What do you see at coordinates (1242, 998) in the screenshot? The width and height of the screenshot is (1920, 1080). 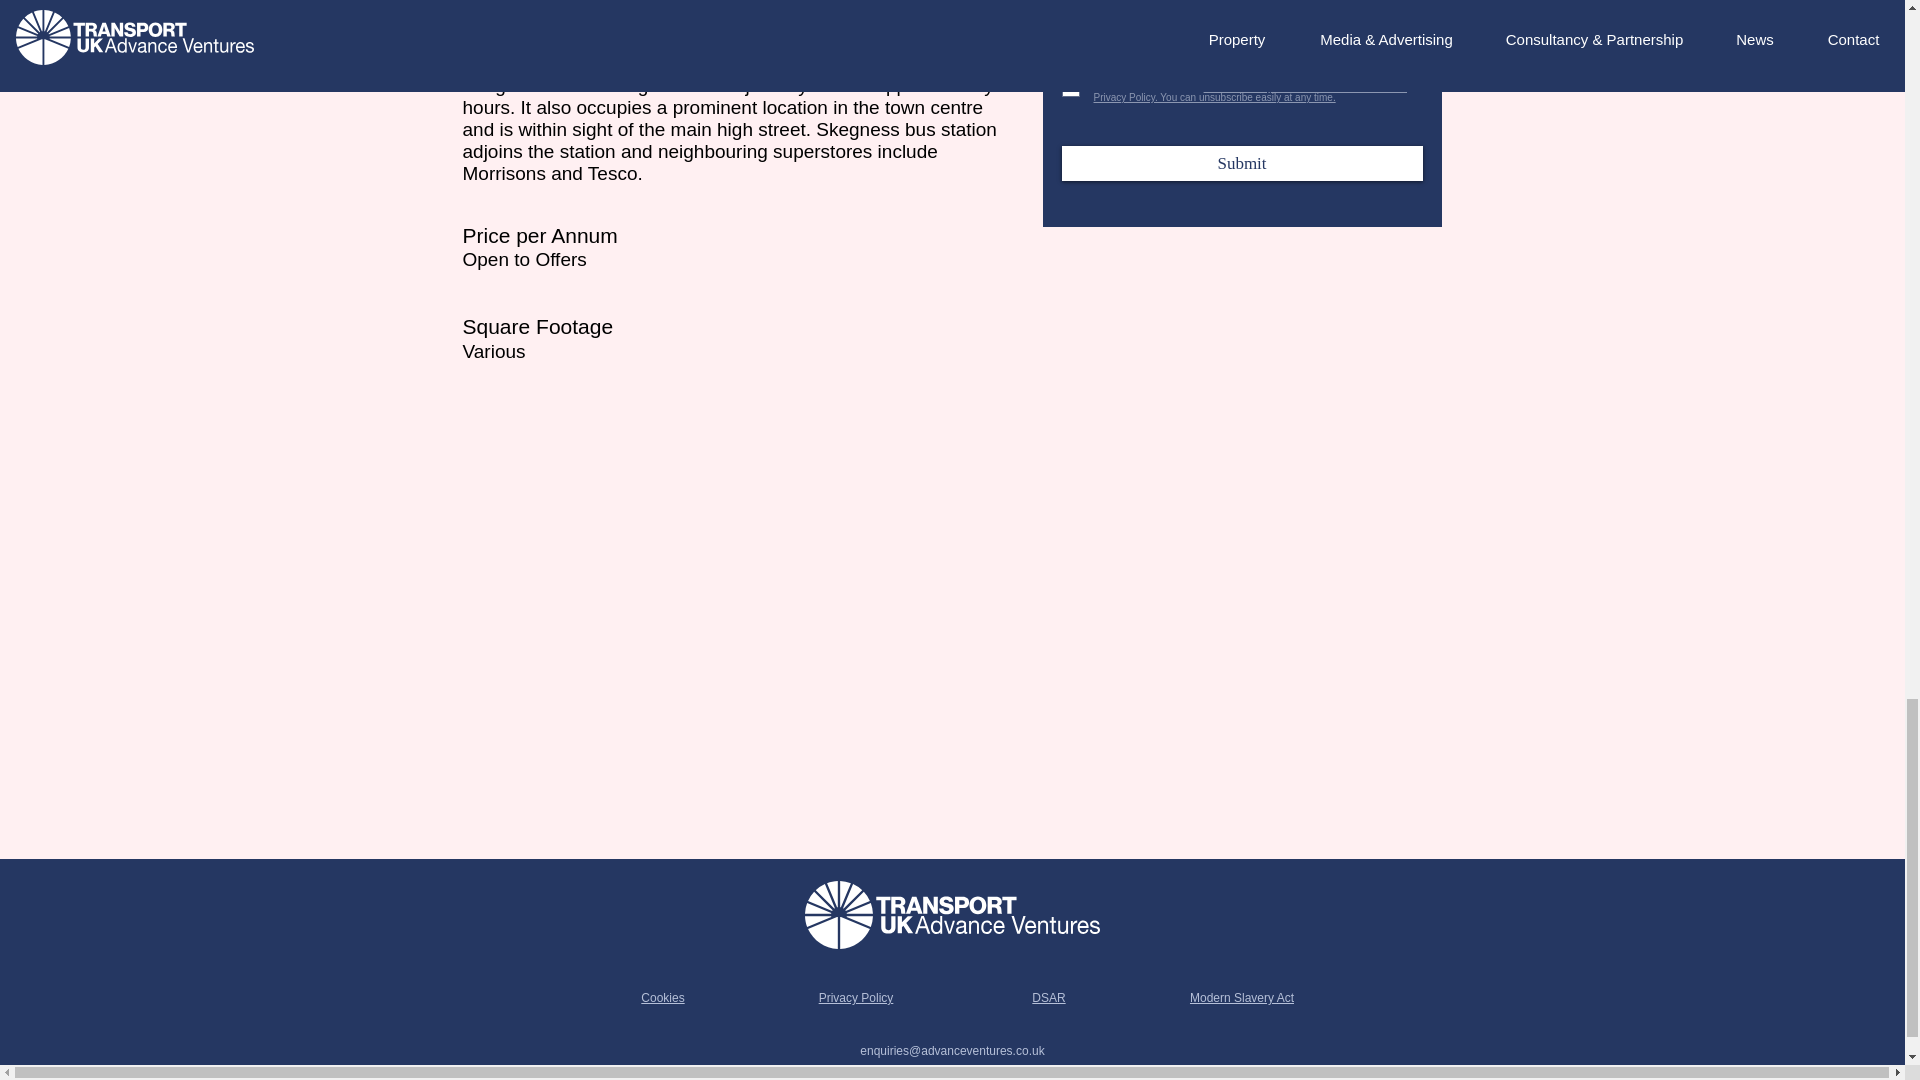 I see `Modern Slavery Act` at bounding box center [1242, 998].